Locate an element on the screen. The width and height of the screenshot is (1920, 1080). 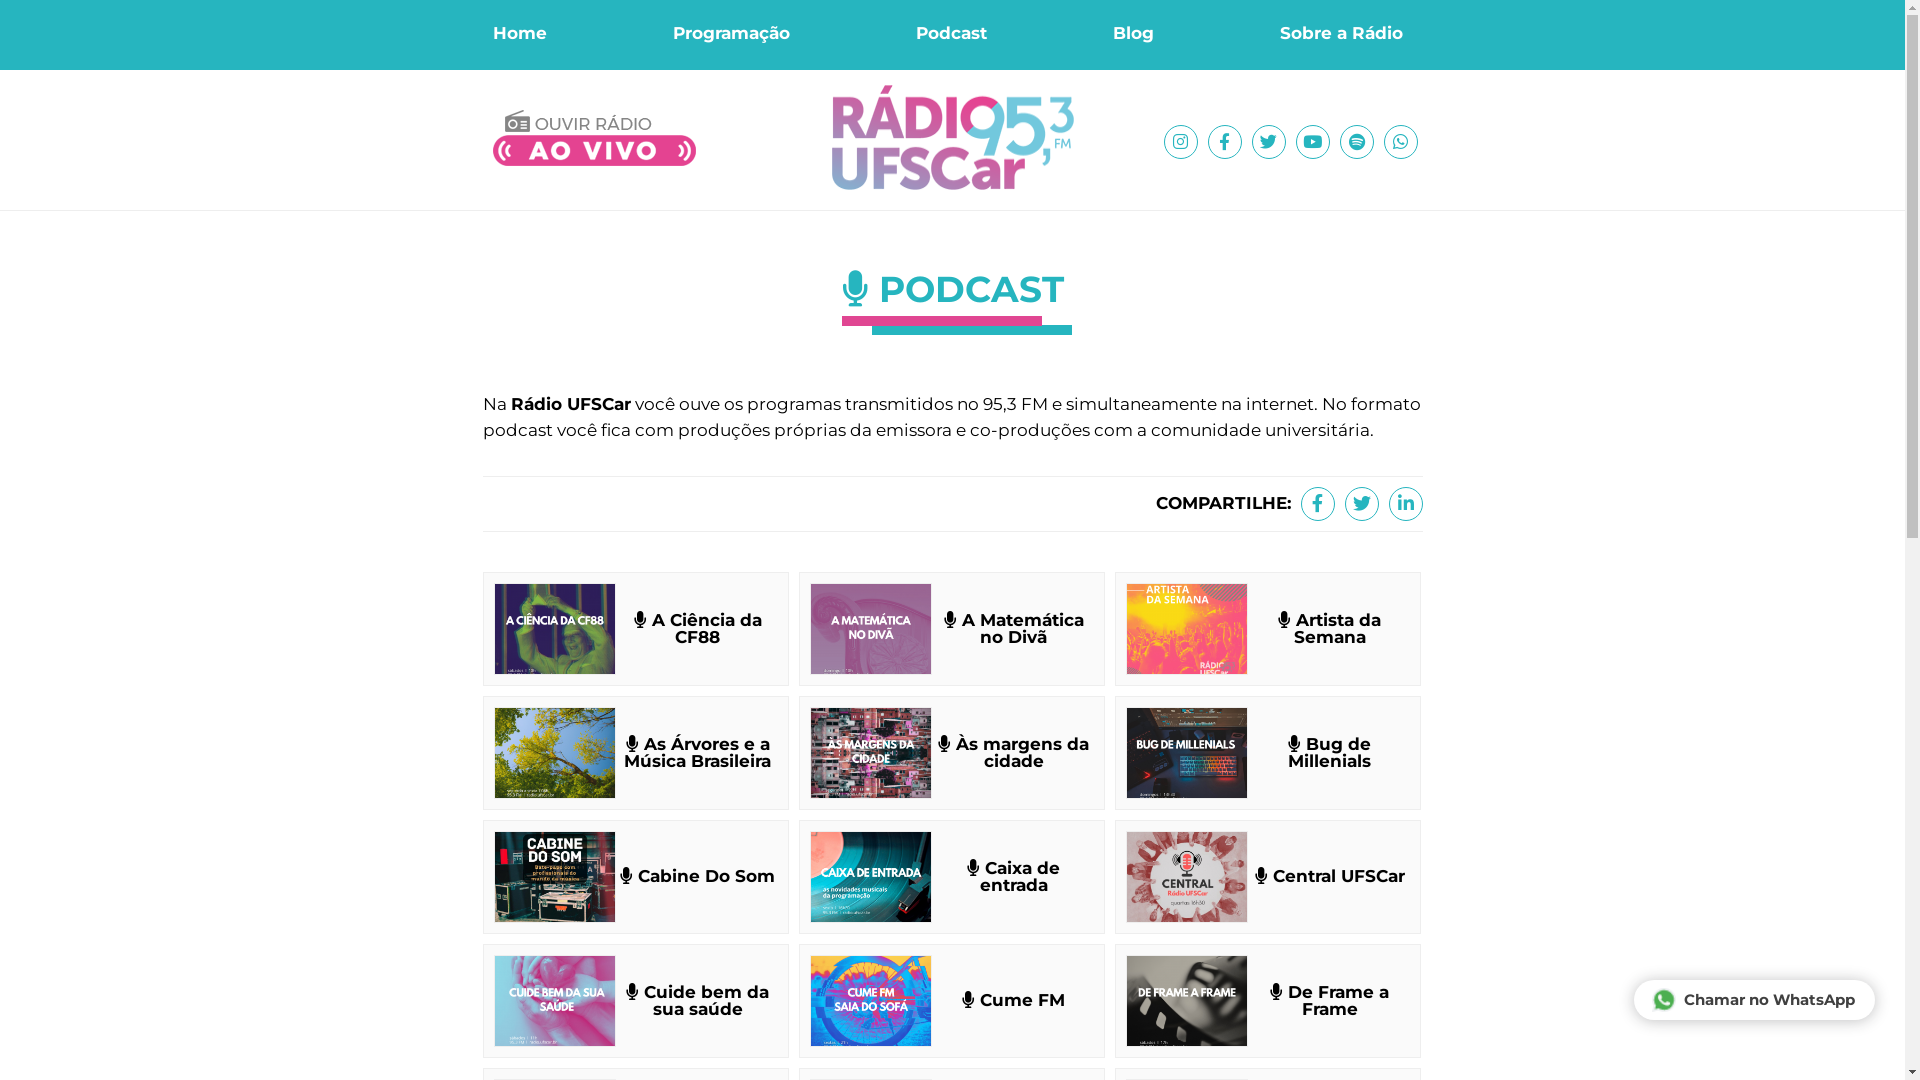
Twitter is located at coordinates (1269, 142).